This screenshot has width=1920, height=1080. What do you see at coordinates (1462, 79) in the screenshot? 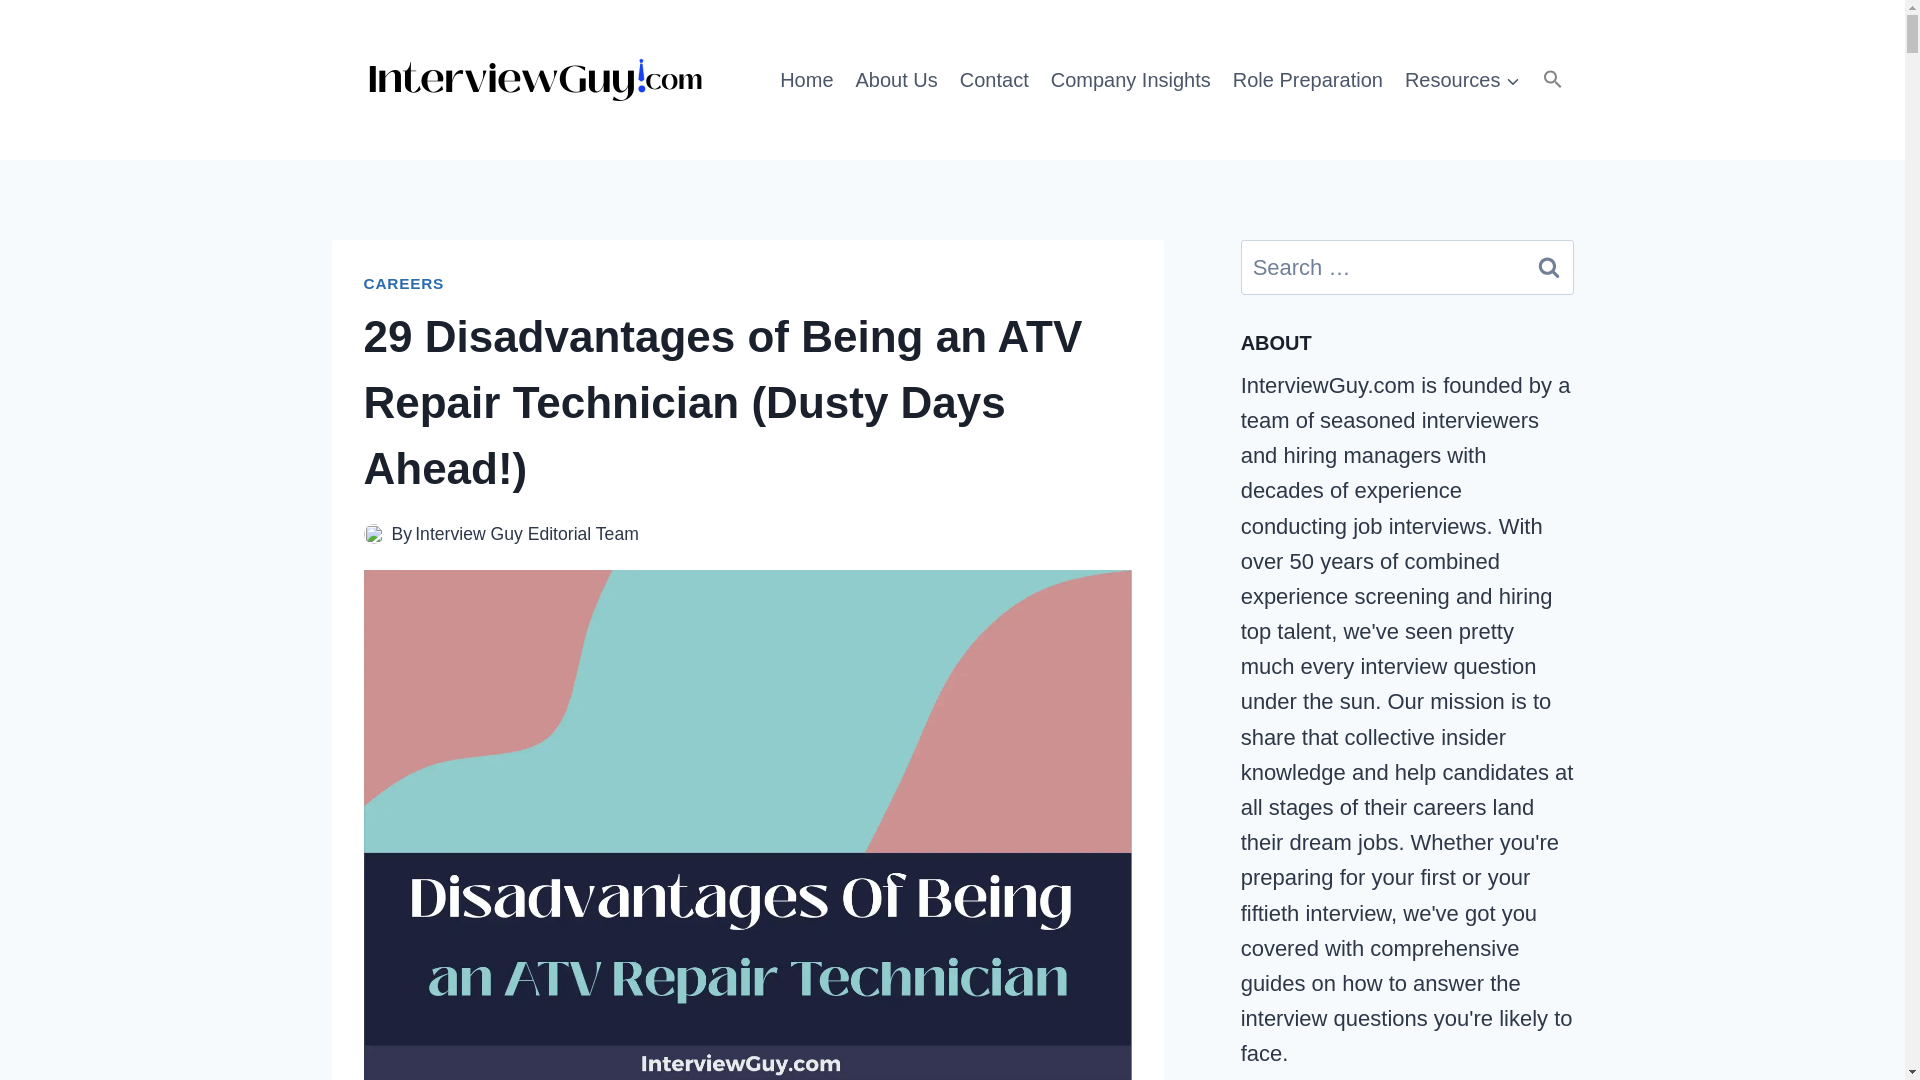
I see `Resources` at bounding box center [1462, 79].